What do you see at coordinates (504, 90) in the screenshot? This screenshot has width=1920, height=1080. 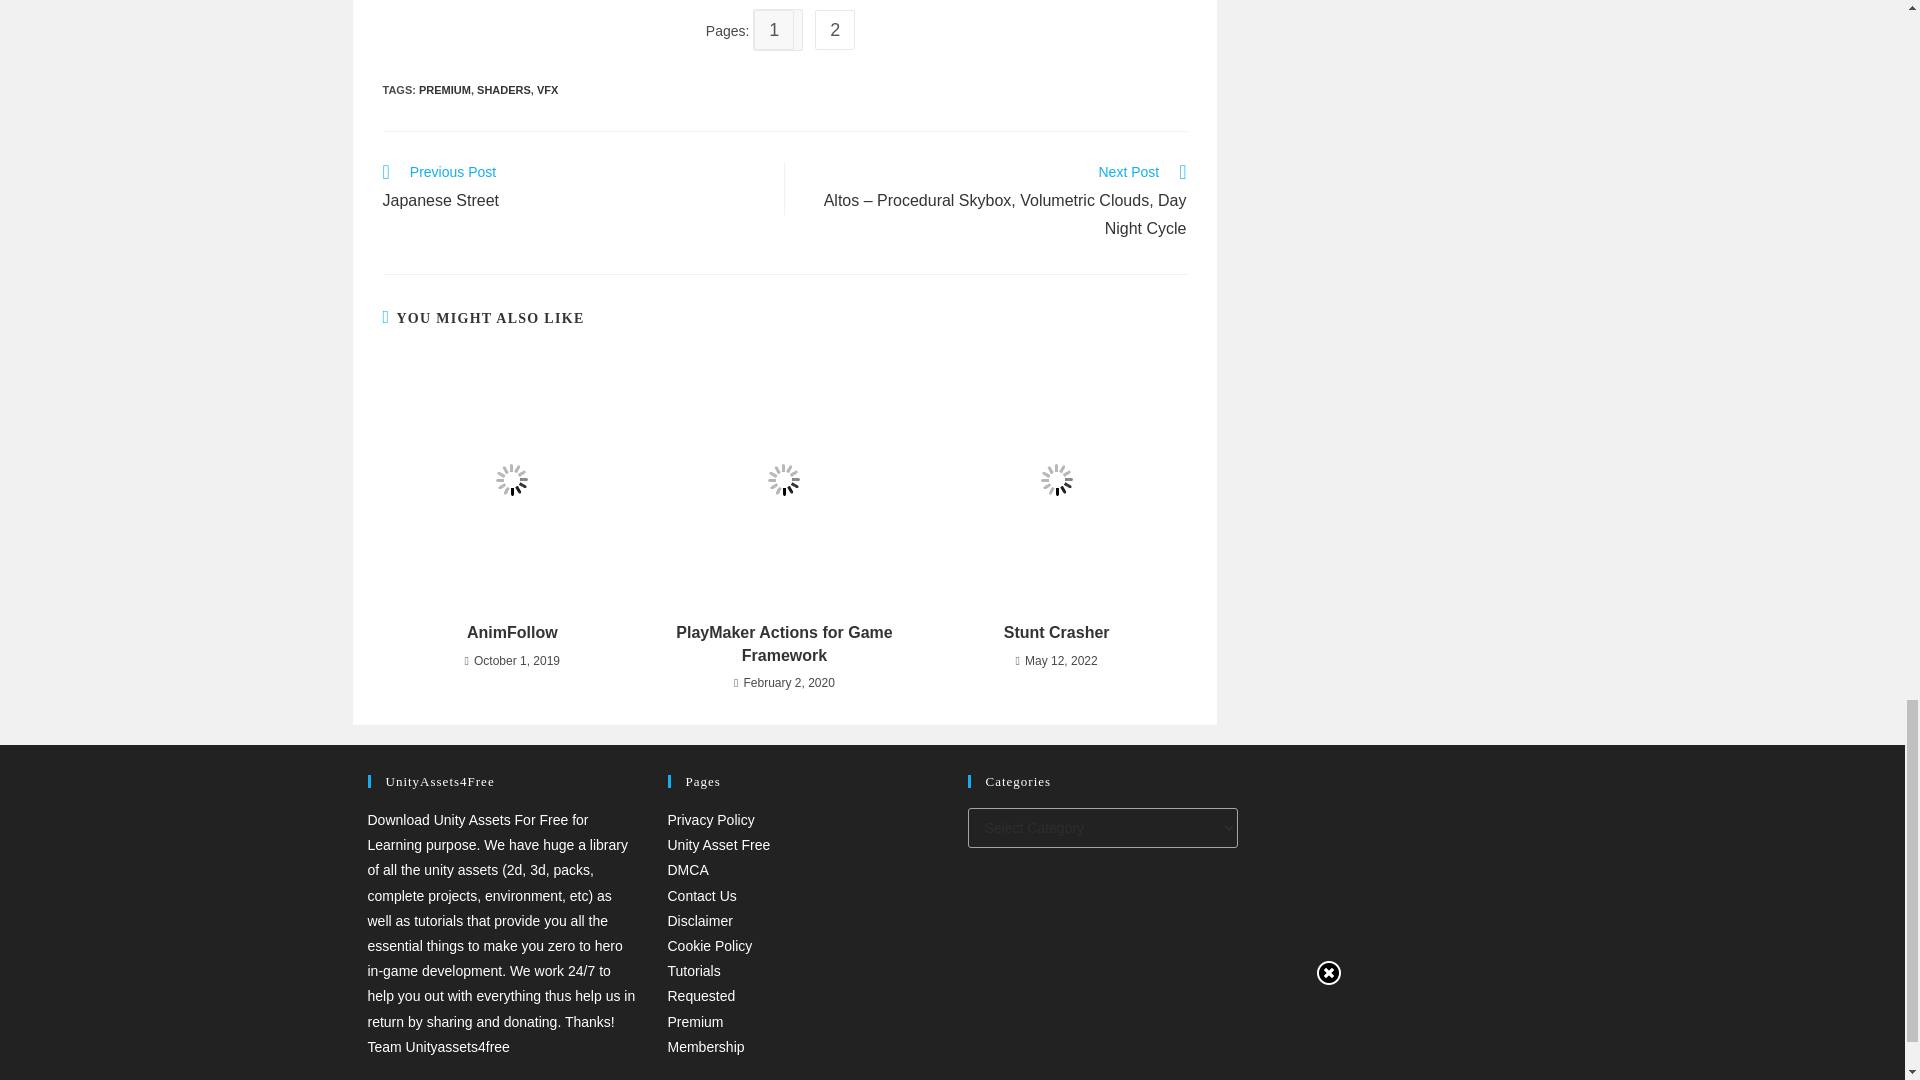 I see `SHADERS` at bounding box center [504, 90].